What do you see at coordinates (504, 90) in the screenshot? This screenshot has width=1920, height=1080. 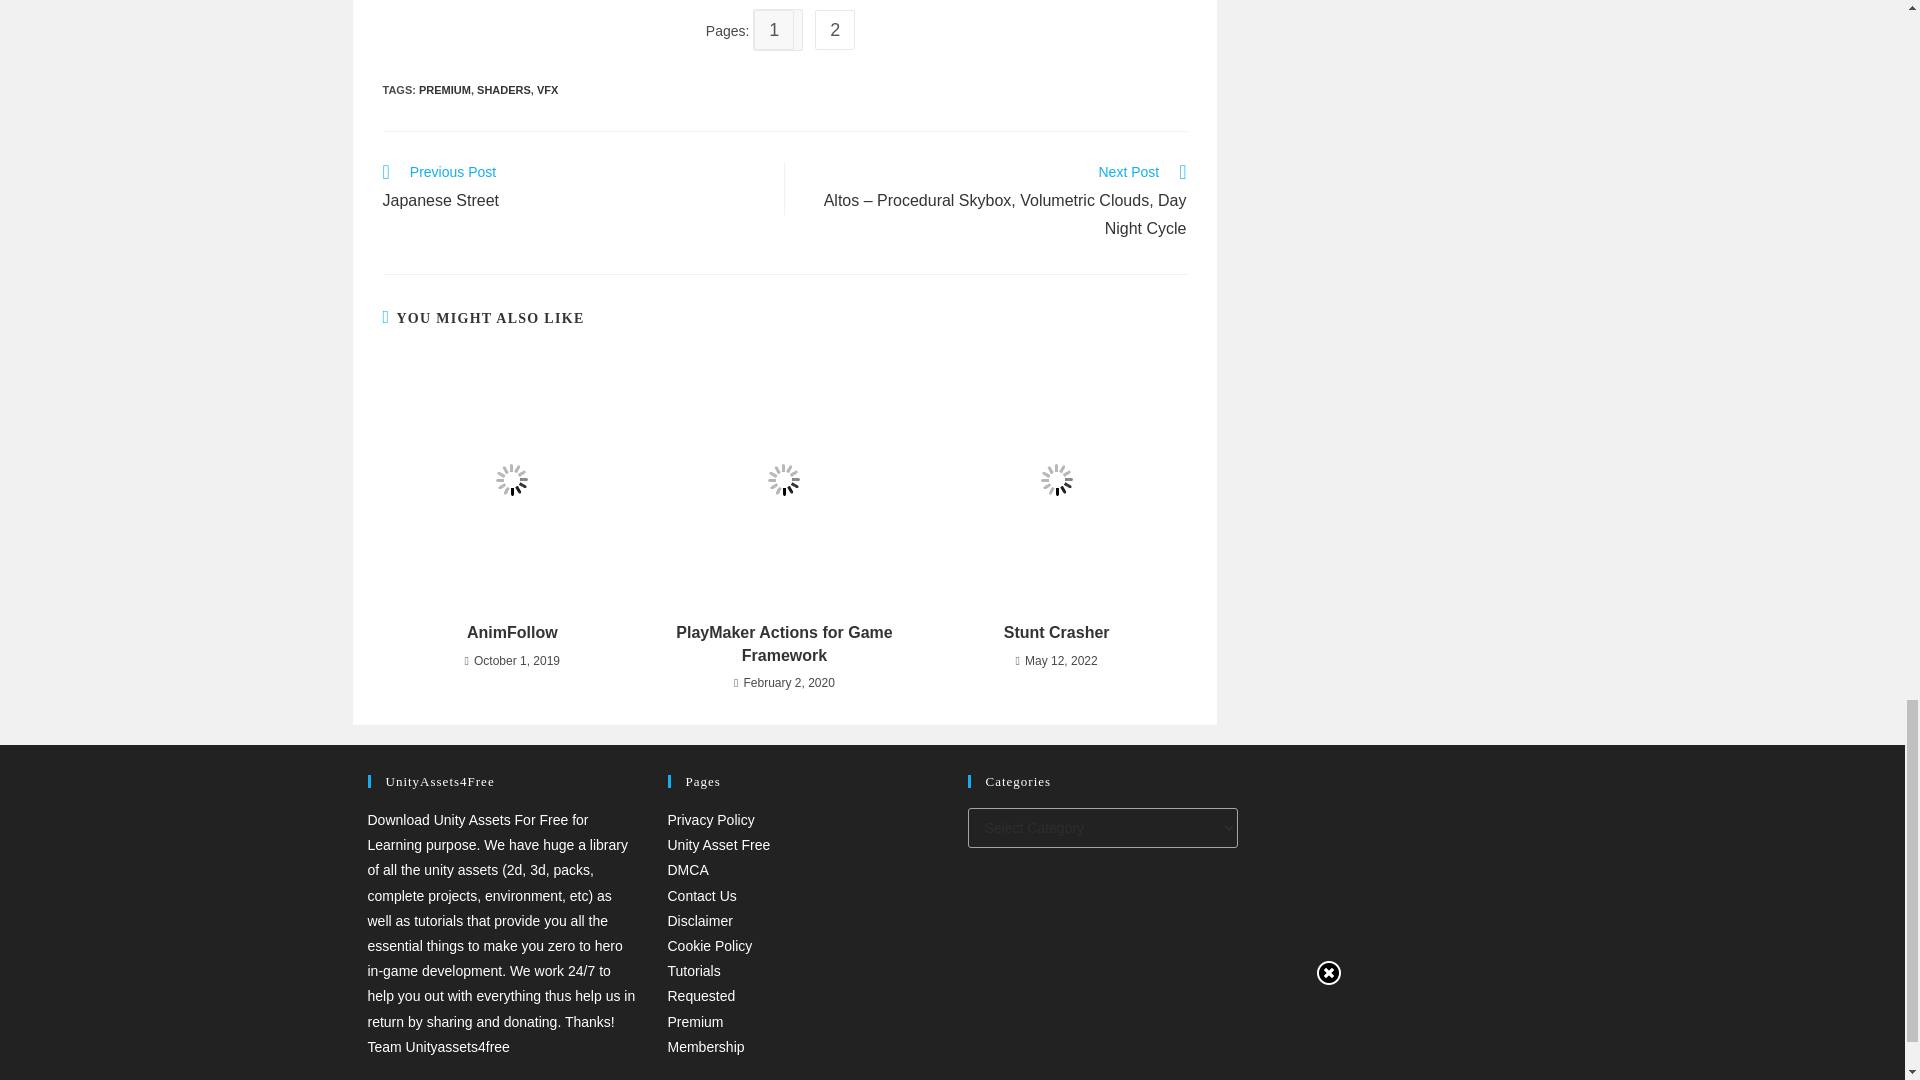 I see `SHADERS` at bounding box center [504, 90].